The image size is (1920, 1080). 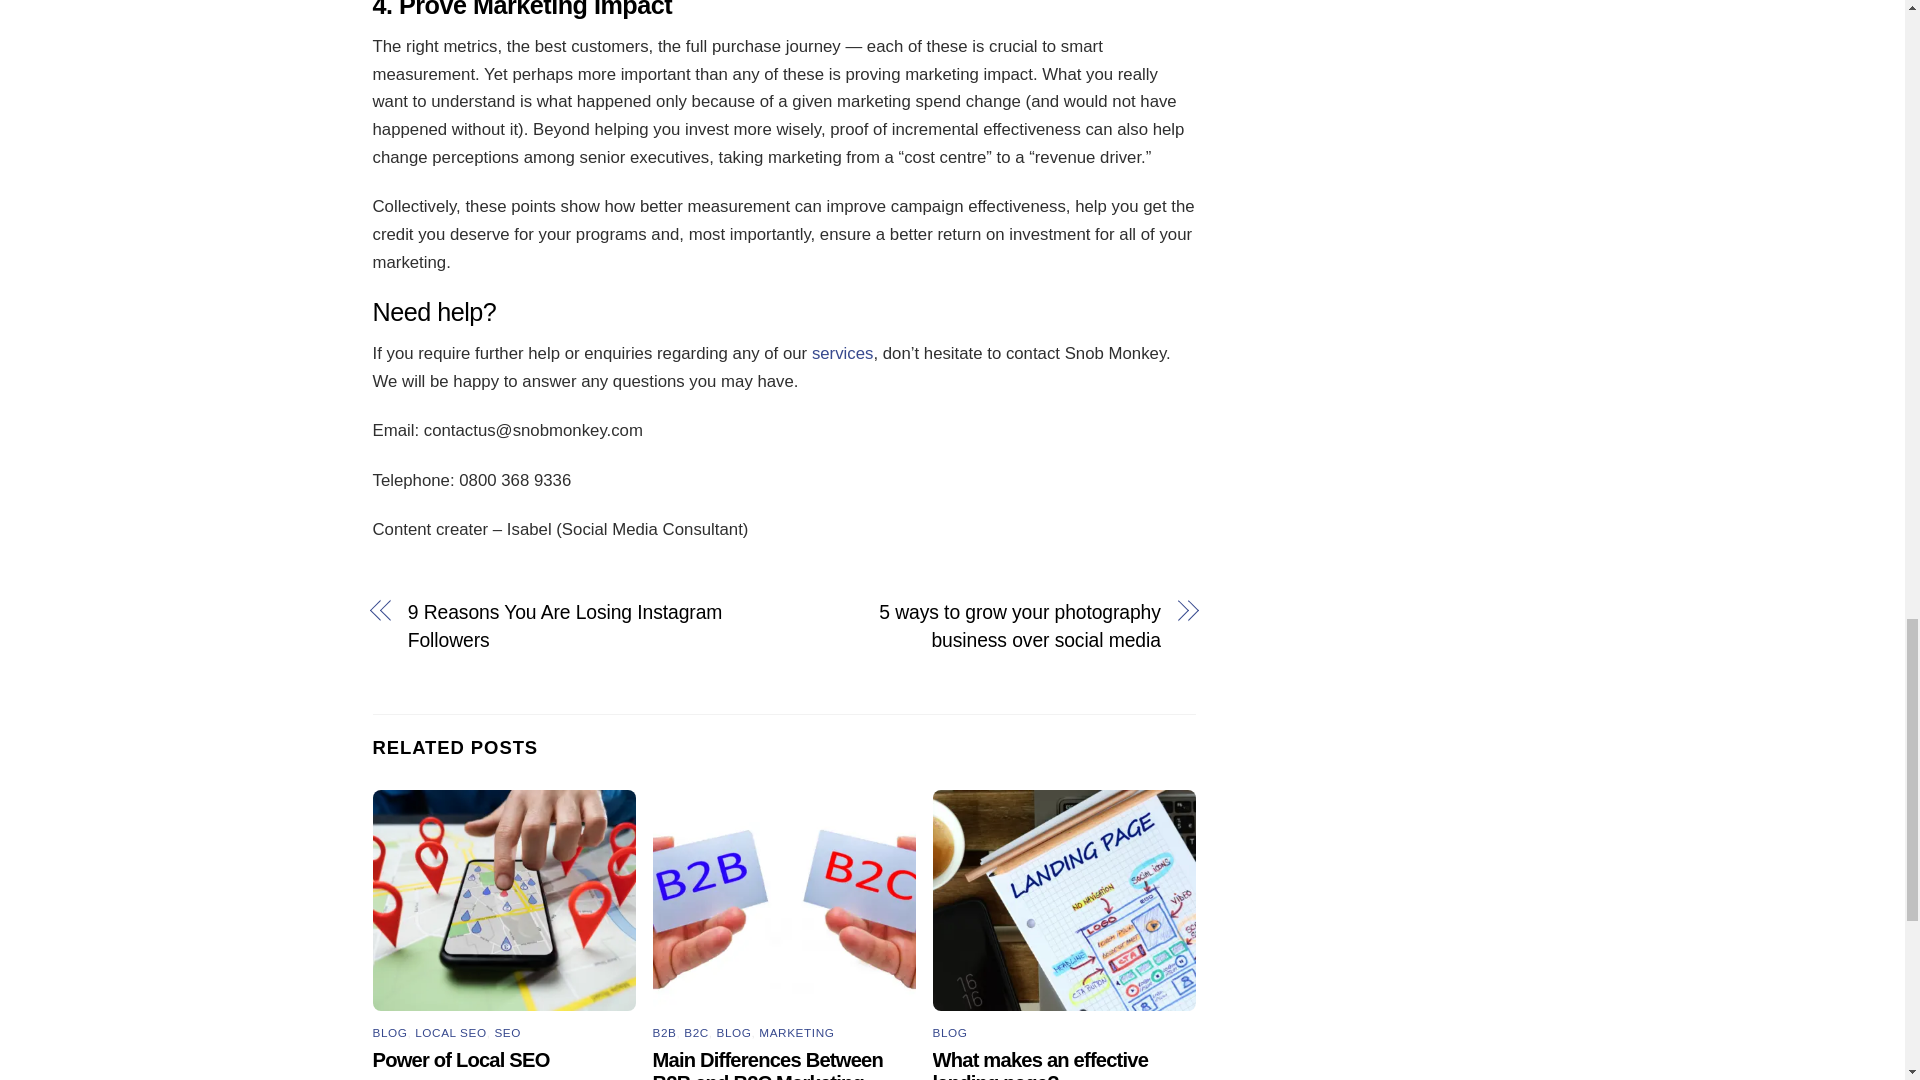 I want to click on services, so click(x=842, y=353).